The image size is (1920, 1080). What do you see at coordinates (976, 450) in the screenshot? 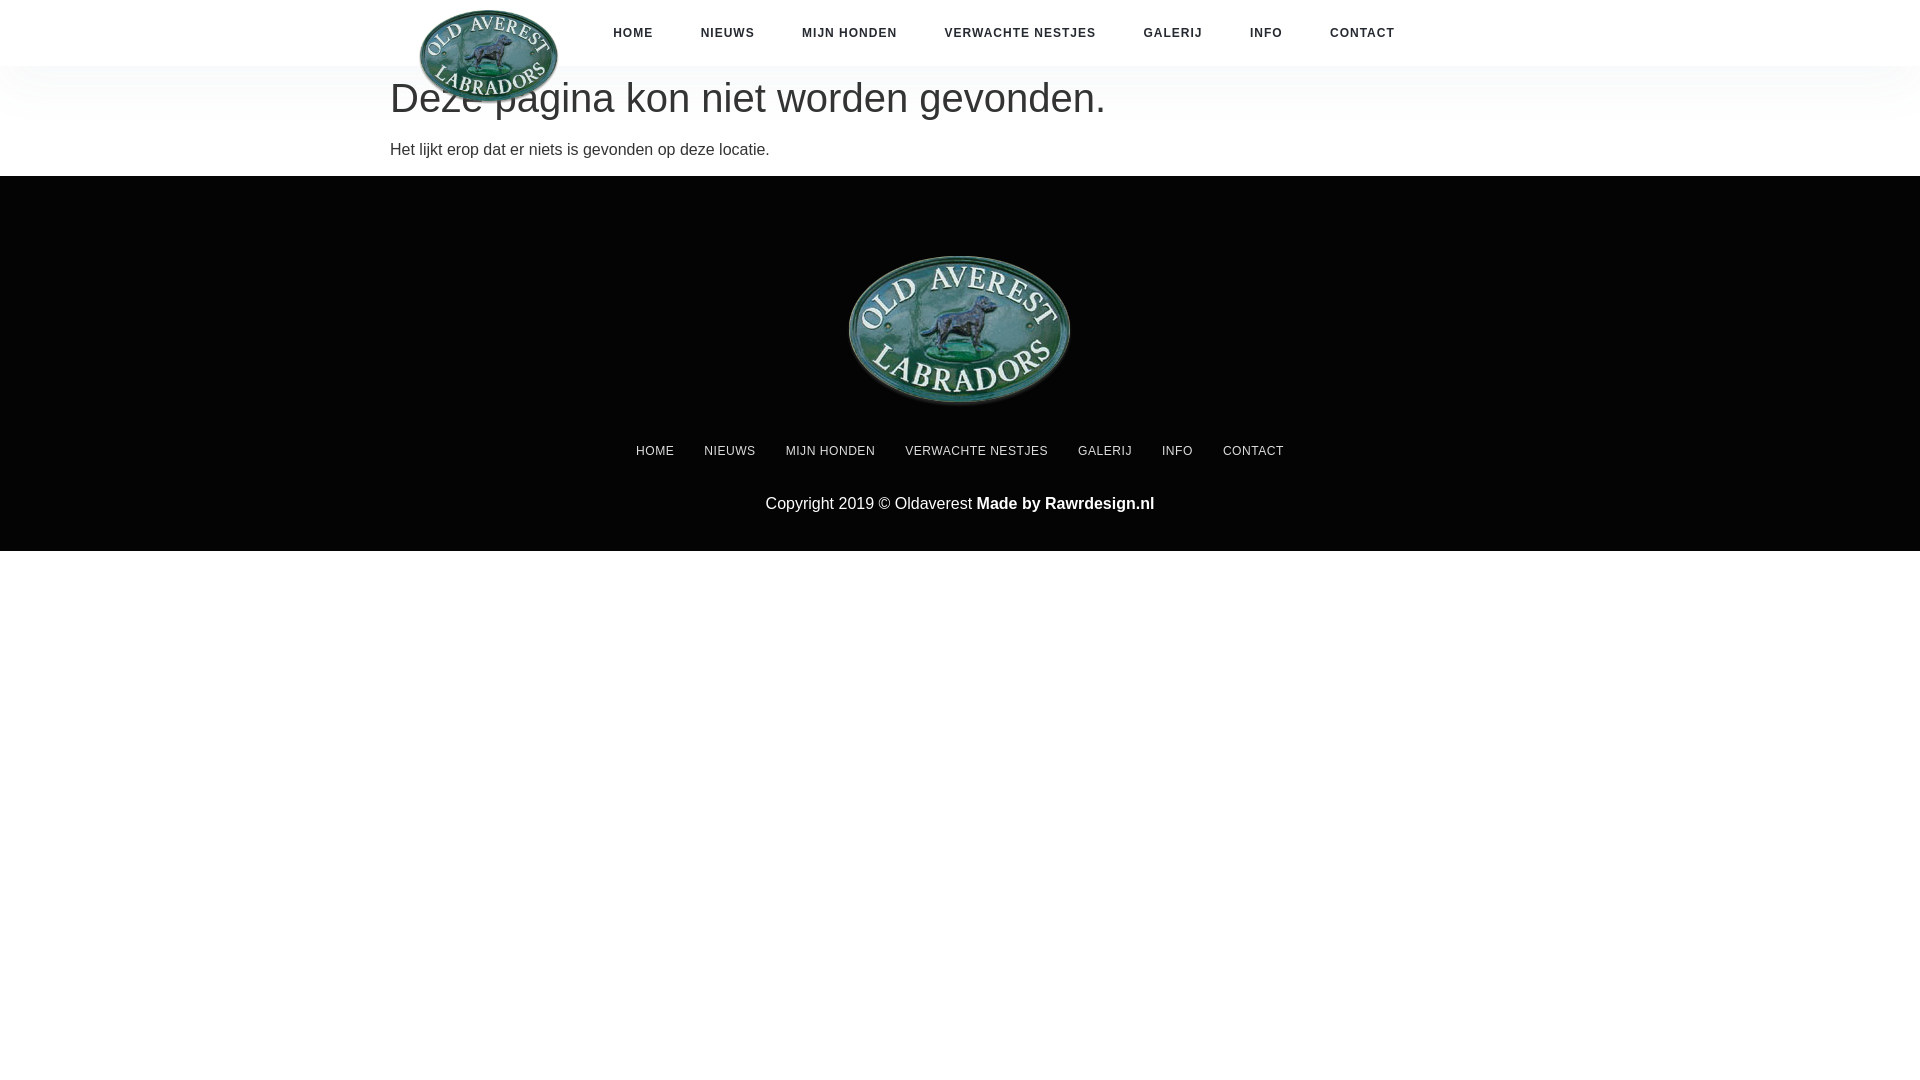
I see `VERWACHTE NESTJES` at bounding box center [976, 450].